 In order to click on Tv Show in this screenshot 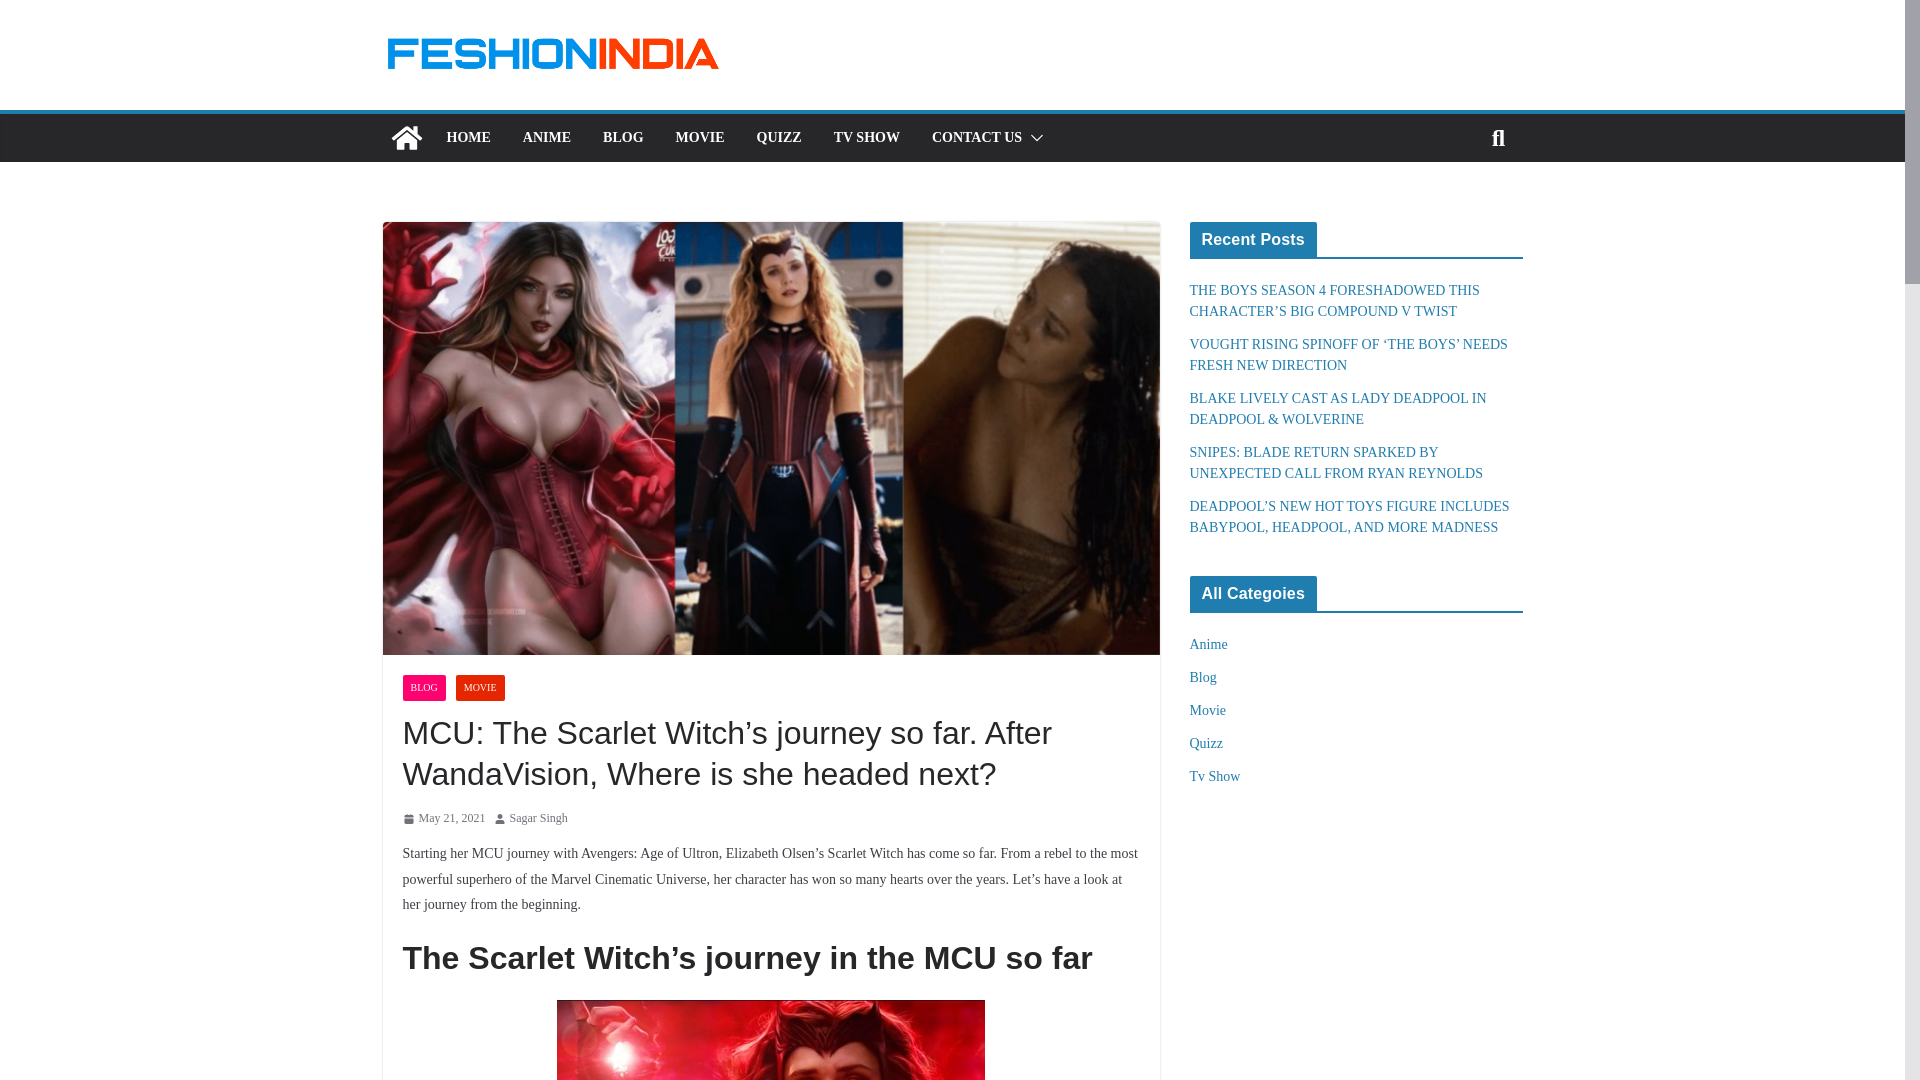, I will do `click(1215, 776)`.